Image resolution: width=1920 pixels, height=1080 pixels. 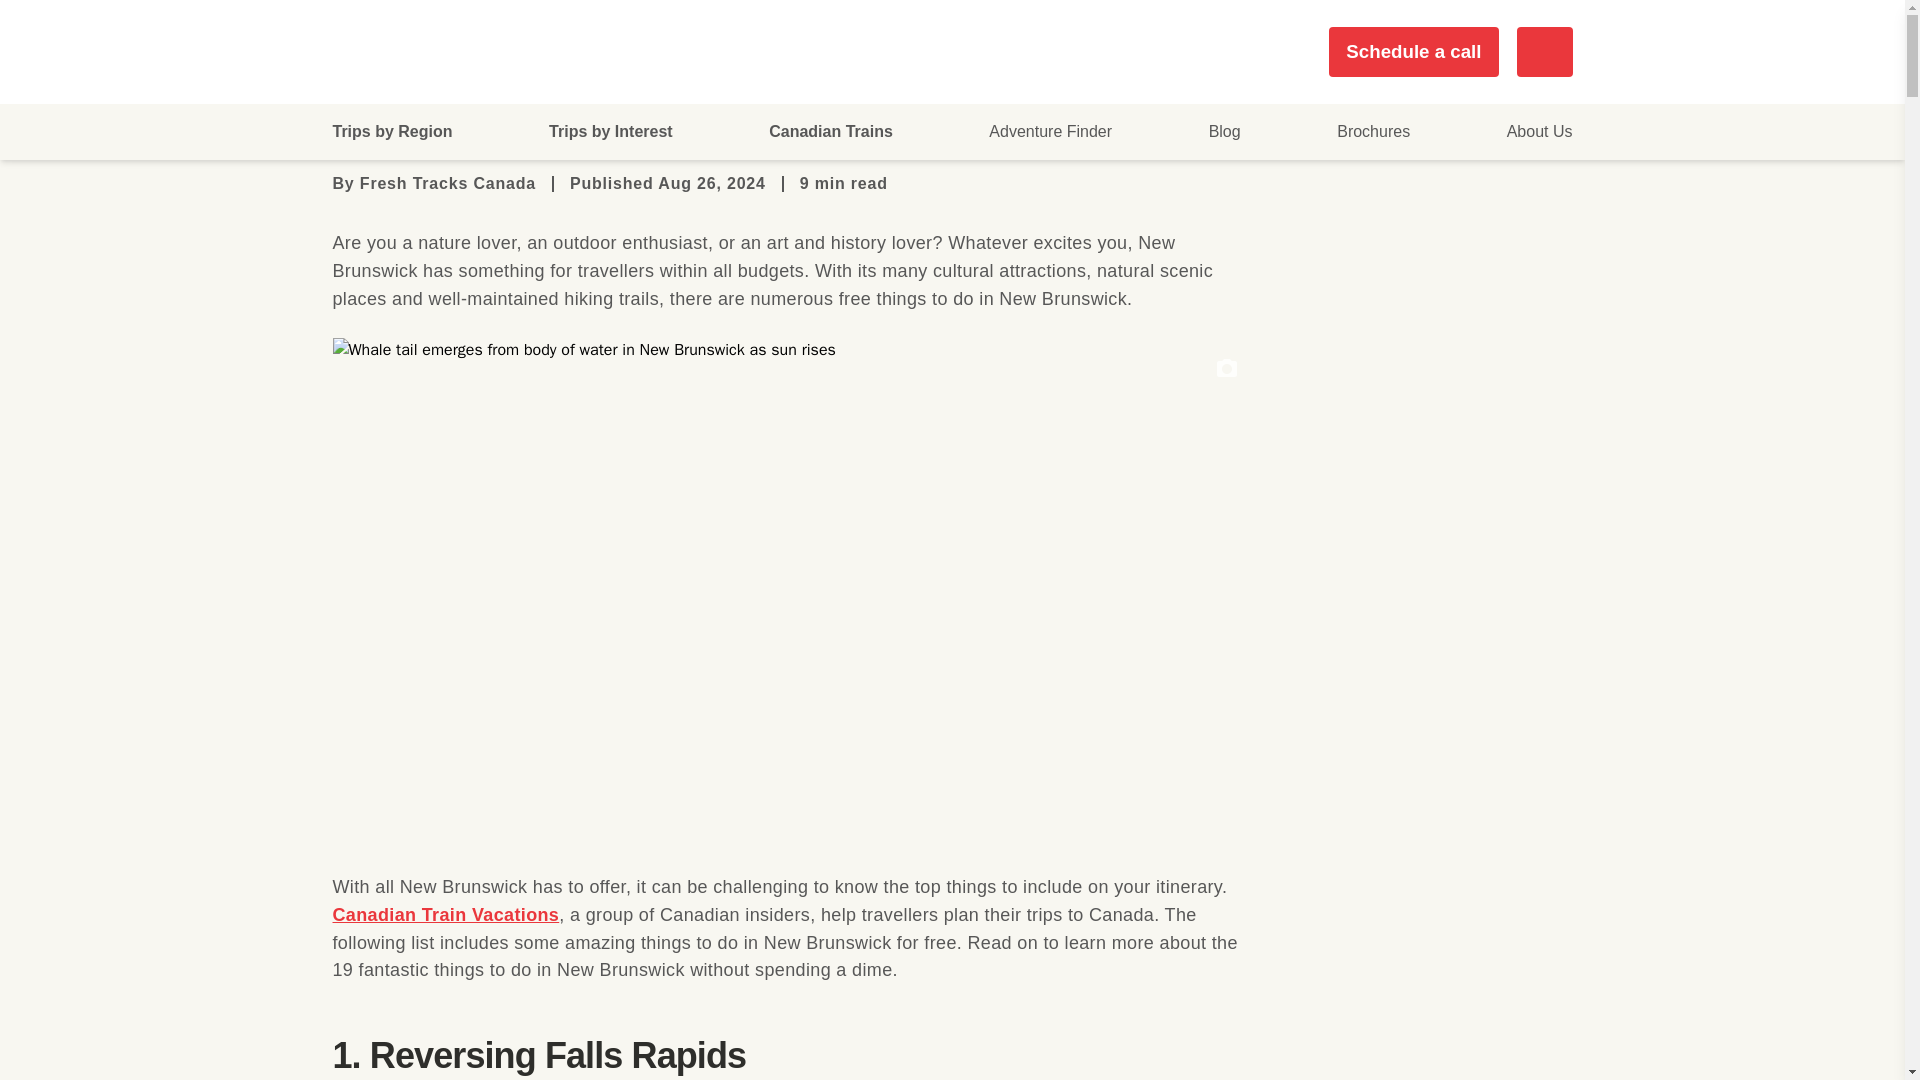 I want to click on Blog, so click(x=1224, y=131).